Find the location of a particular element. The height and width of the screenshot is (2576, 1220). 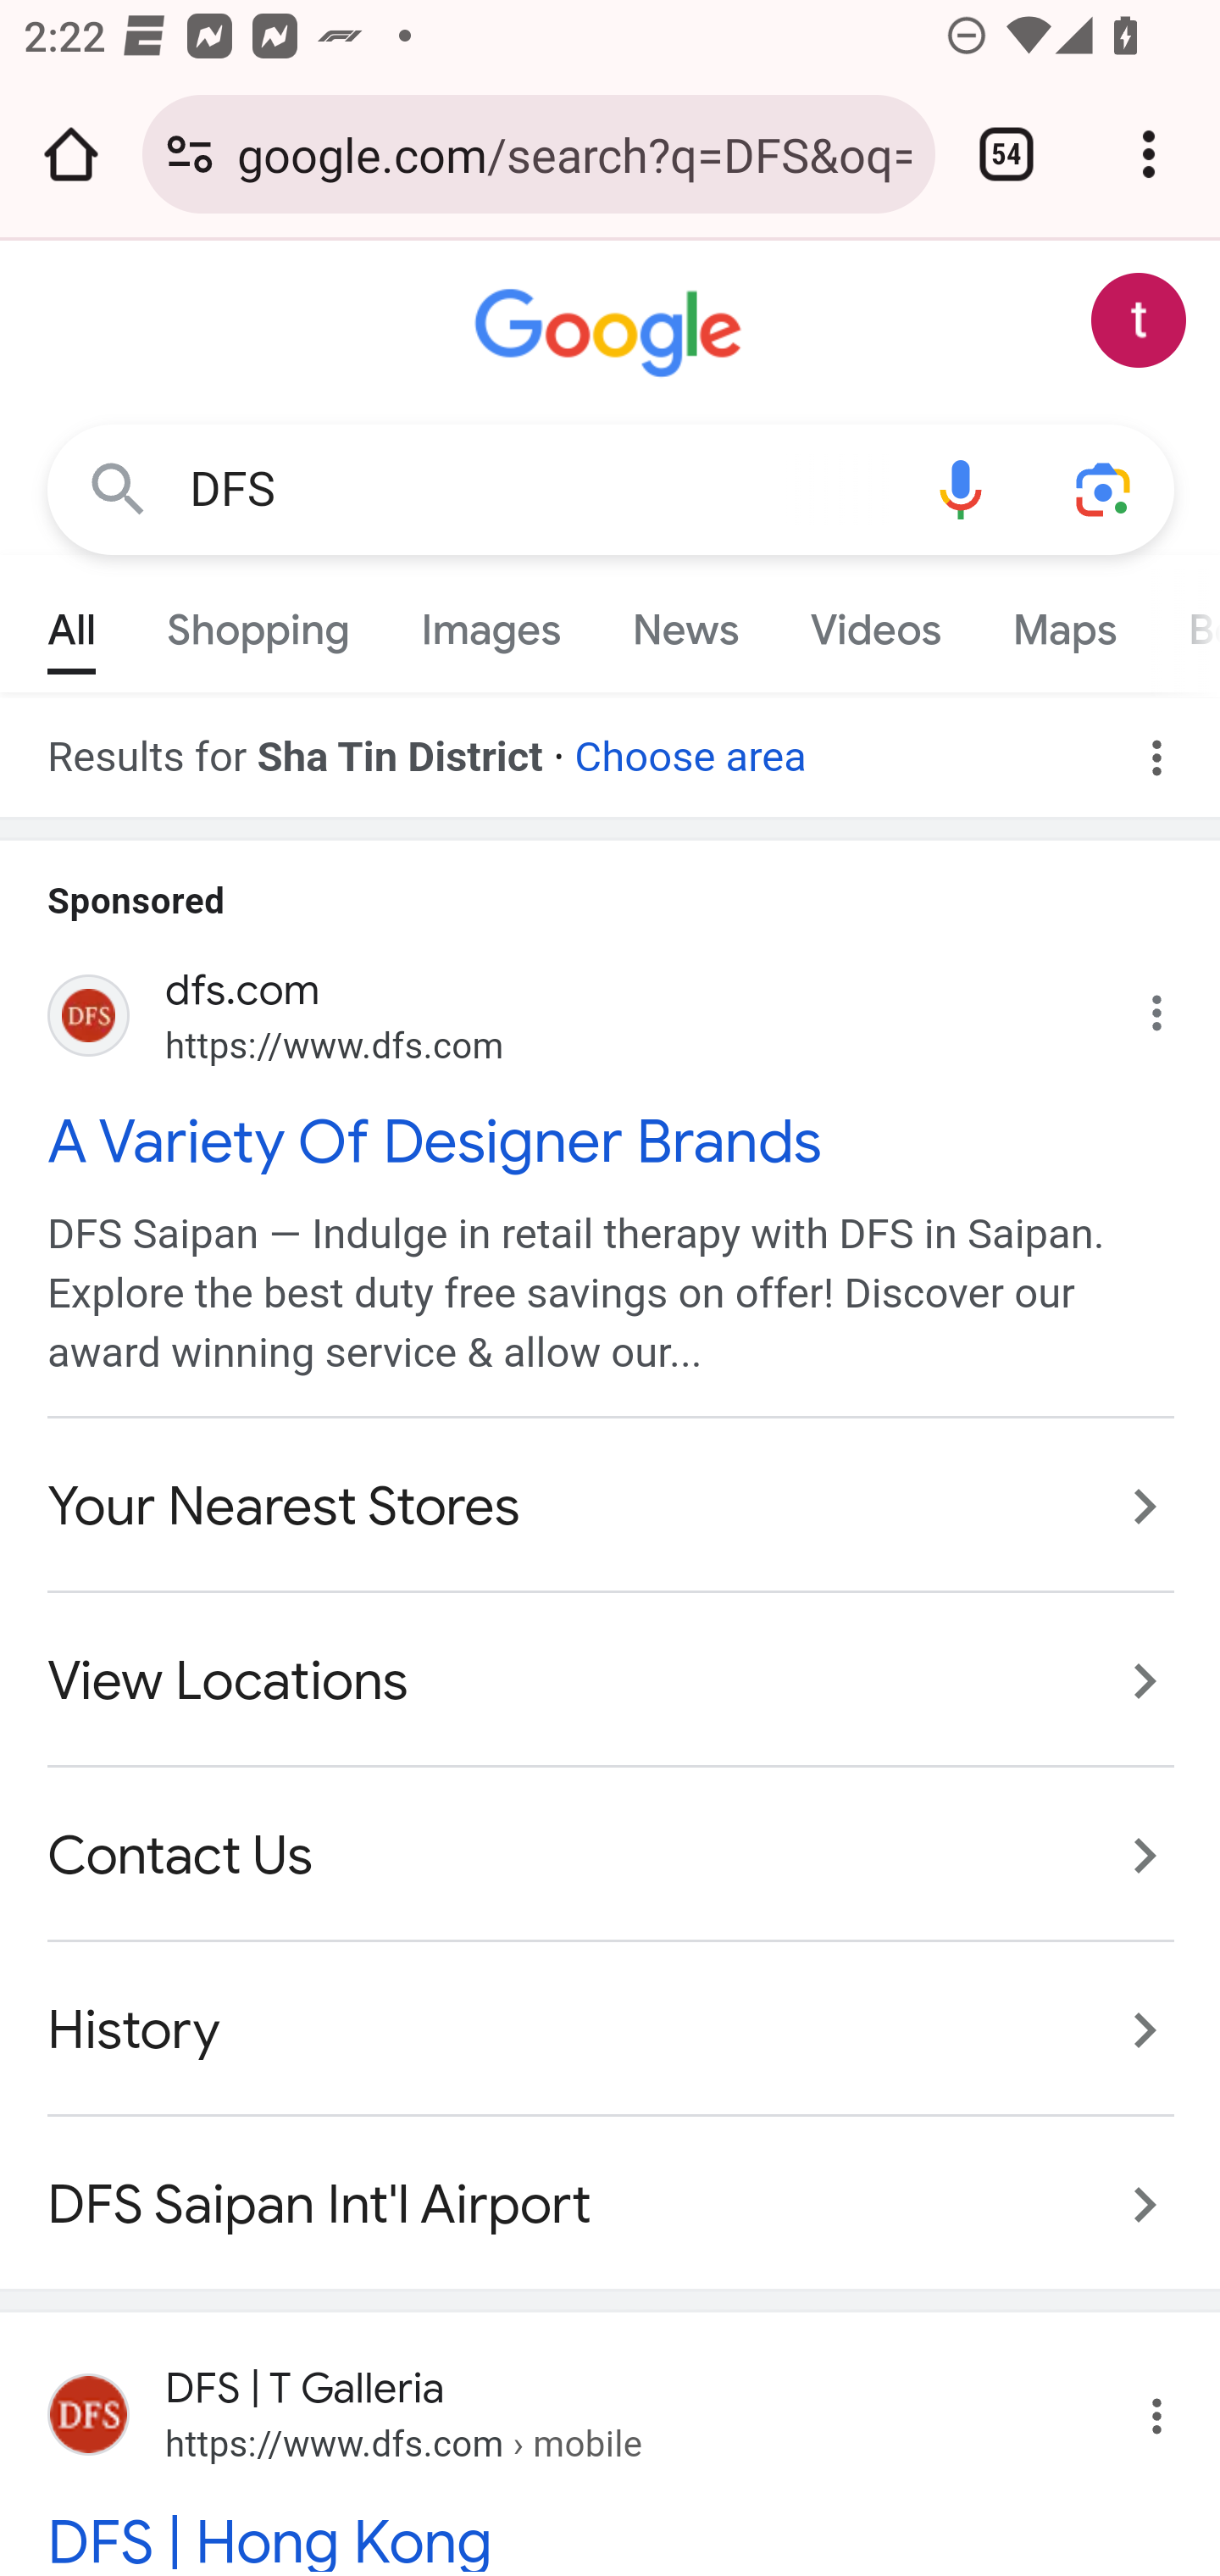

Your Nearest Stores is located at coordinates (612, 1507).